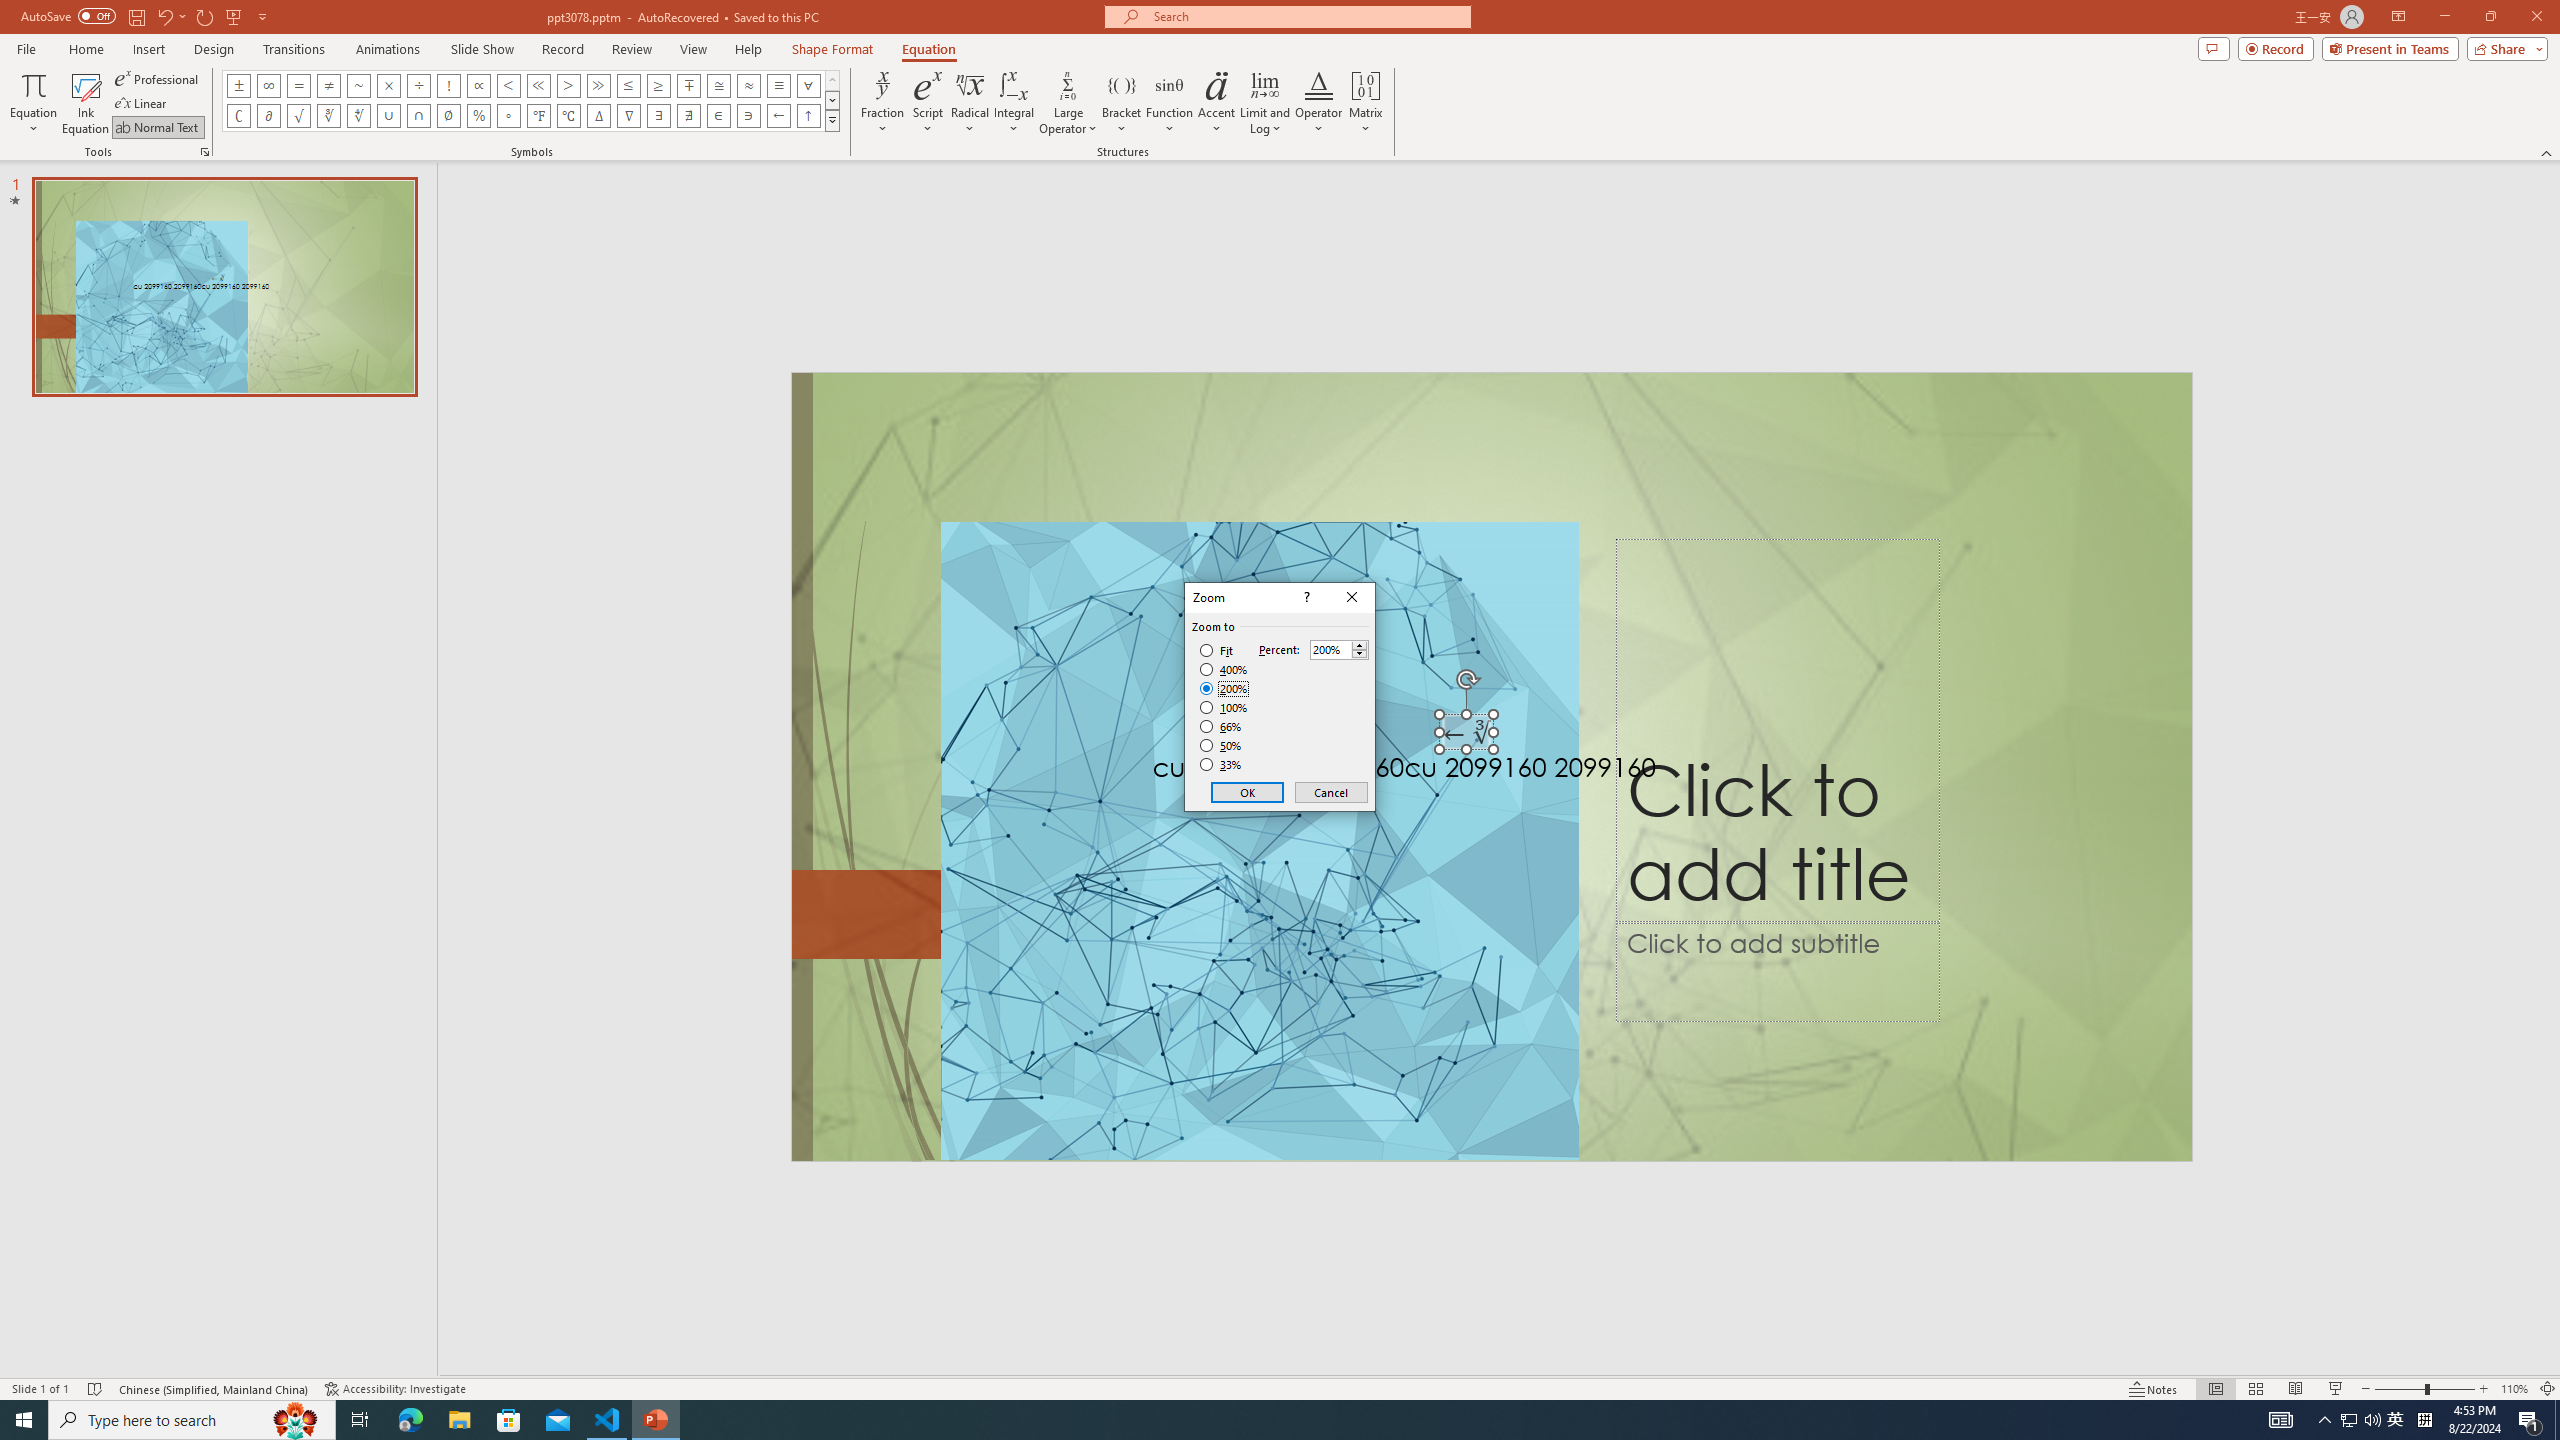 Image resolution: width=2560 pixels, height=1440 pixels. Describe the element at coordinates (778, 85) in the screenshot. I see `Equation Symbol Identical To` at that location.